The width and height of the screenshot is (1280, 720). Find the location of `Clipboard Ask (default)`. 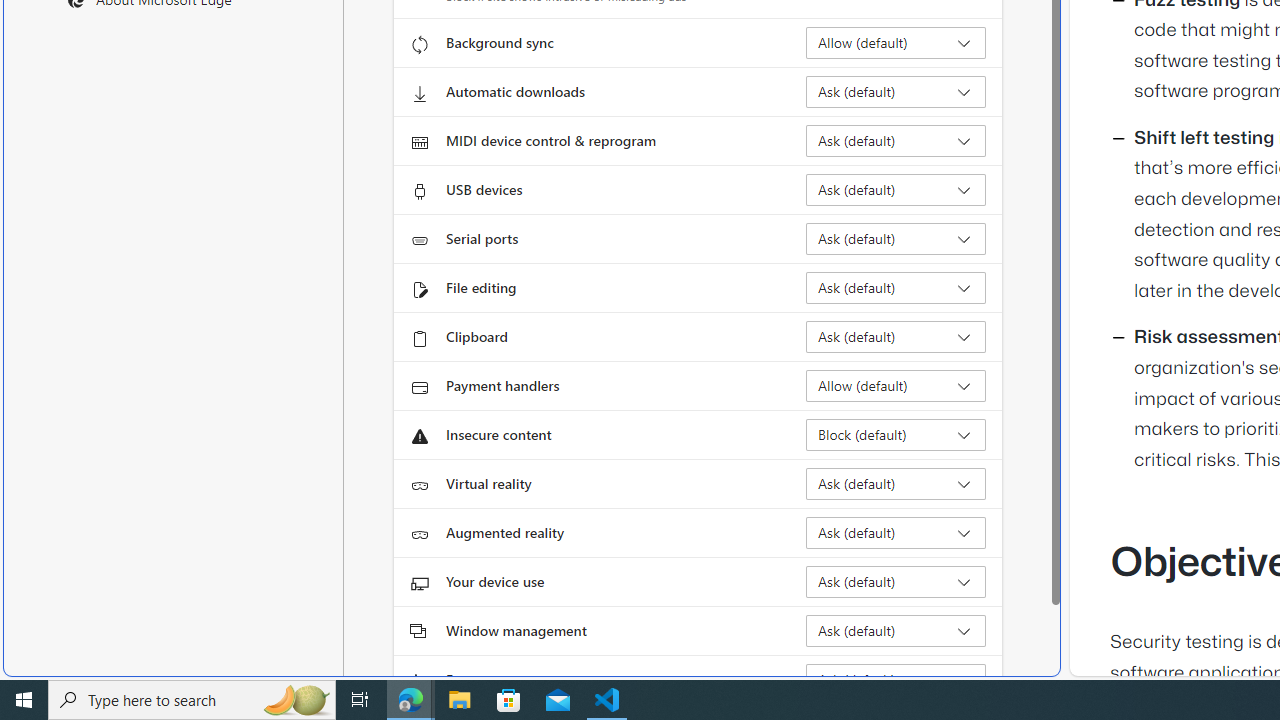

Clipboard Ask (default) is located at coordinates (896, 336).